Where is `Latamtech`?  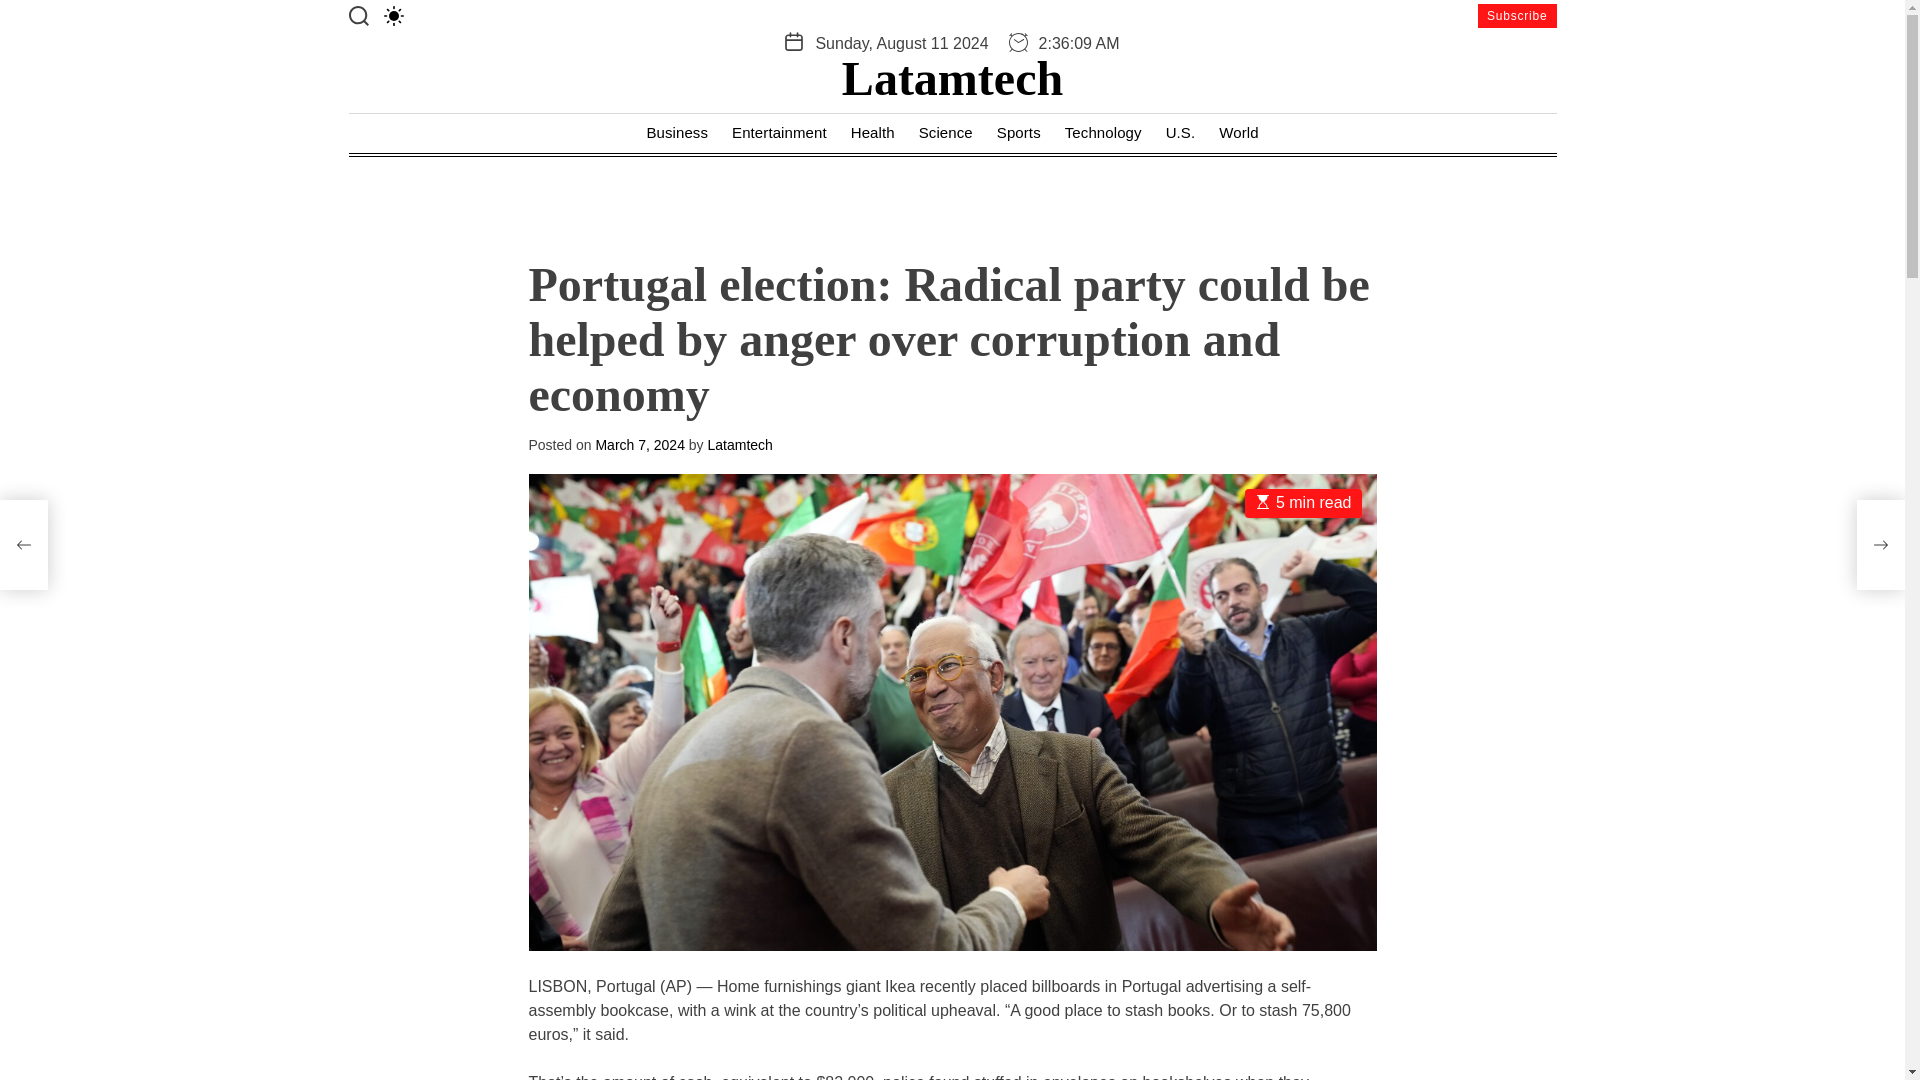 Latamtech is located at coordinates (952, 78).